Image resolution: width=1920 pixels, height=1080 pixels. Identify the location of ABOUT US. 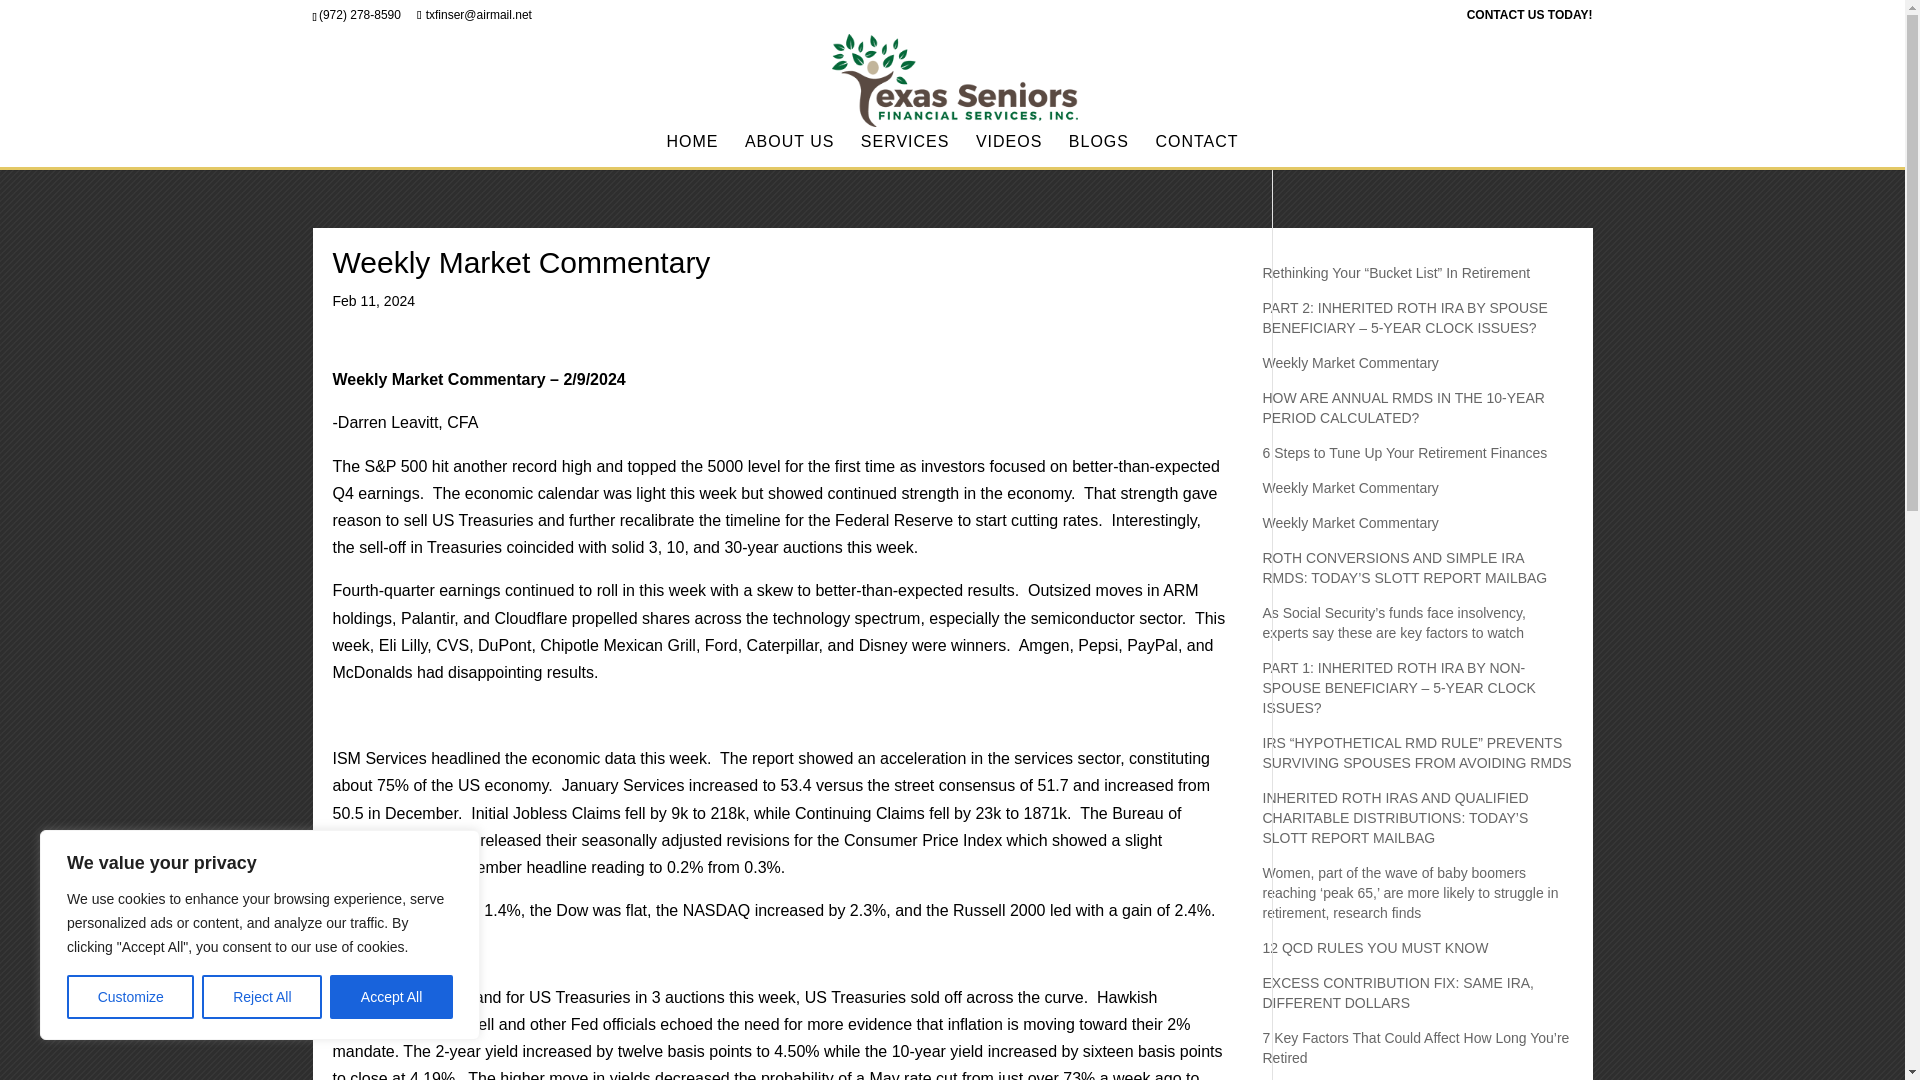
(790, 151).